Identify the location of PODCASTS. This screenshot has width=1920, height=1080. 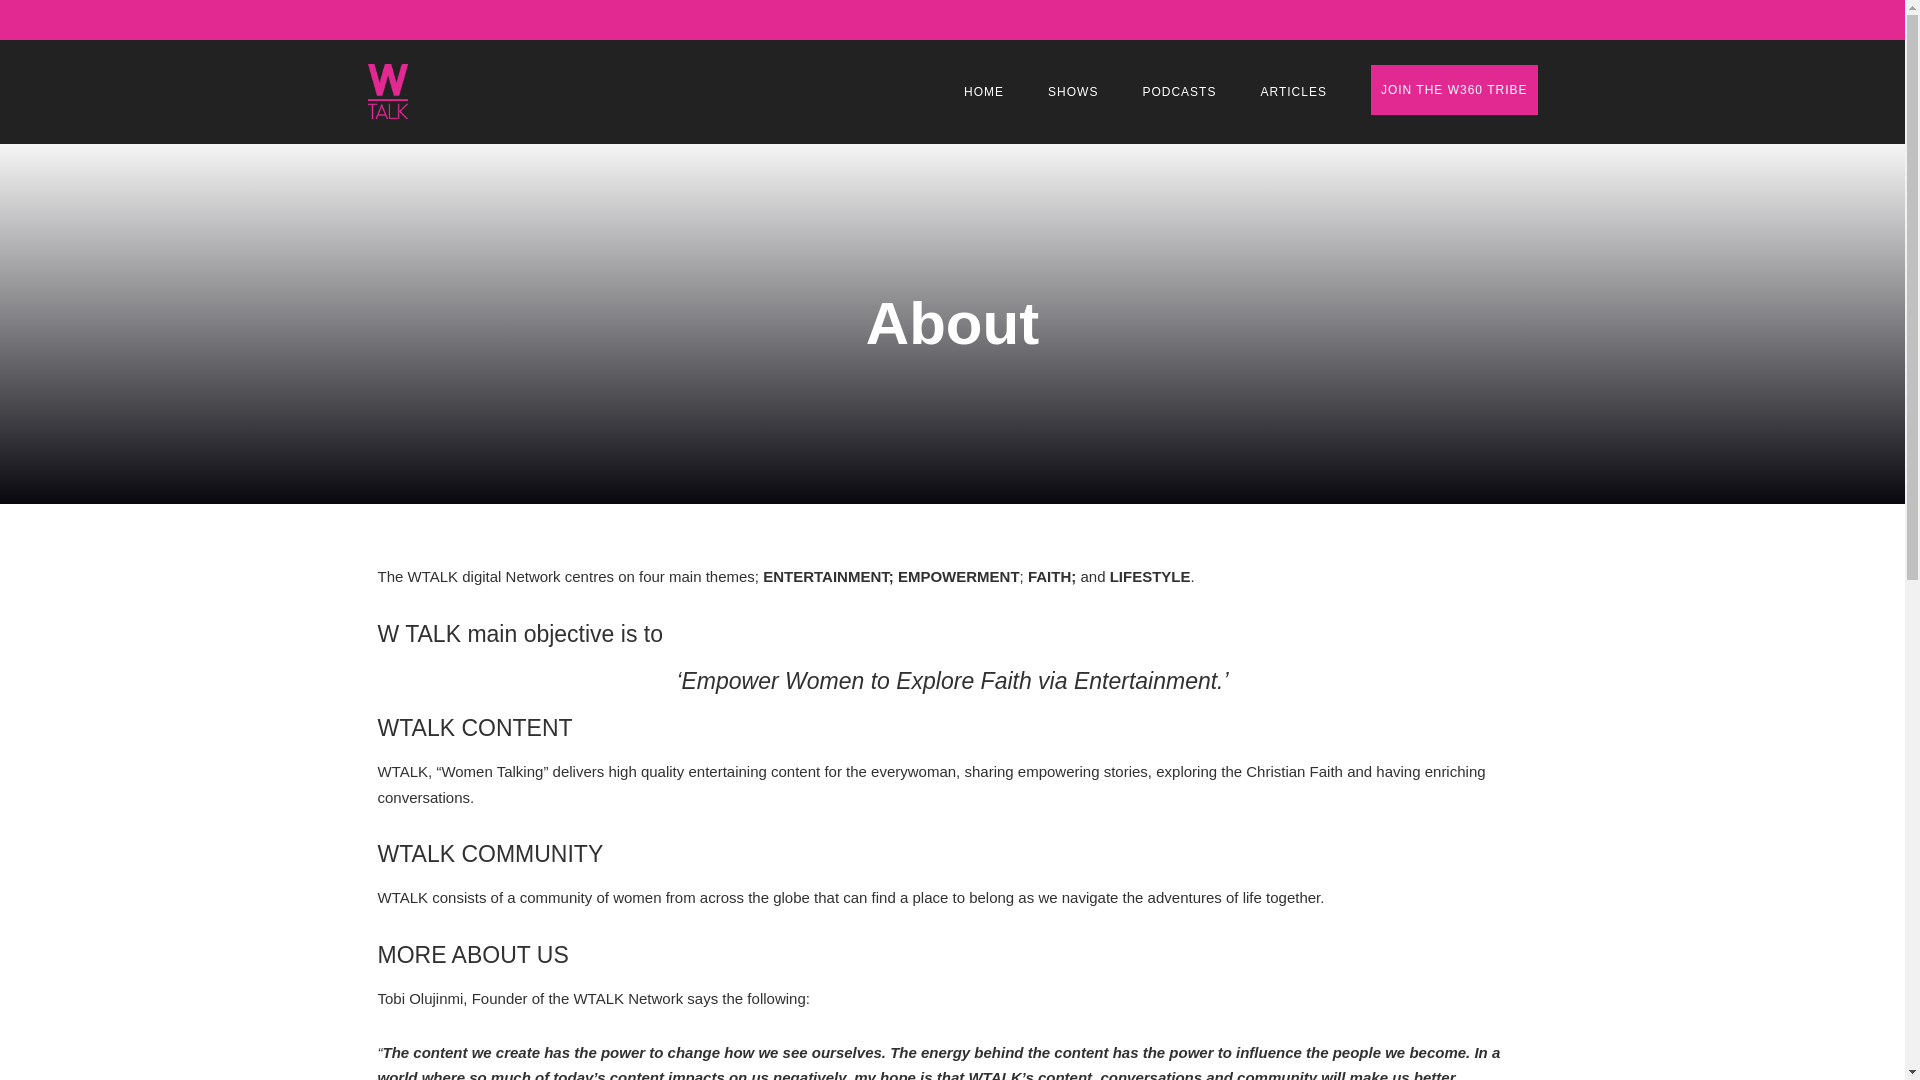
(1178, 91).